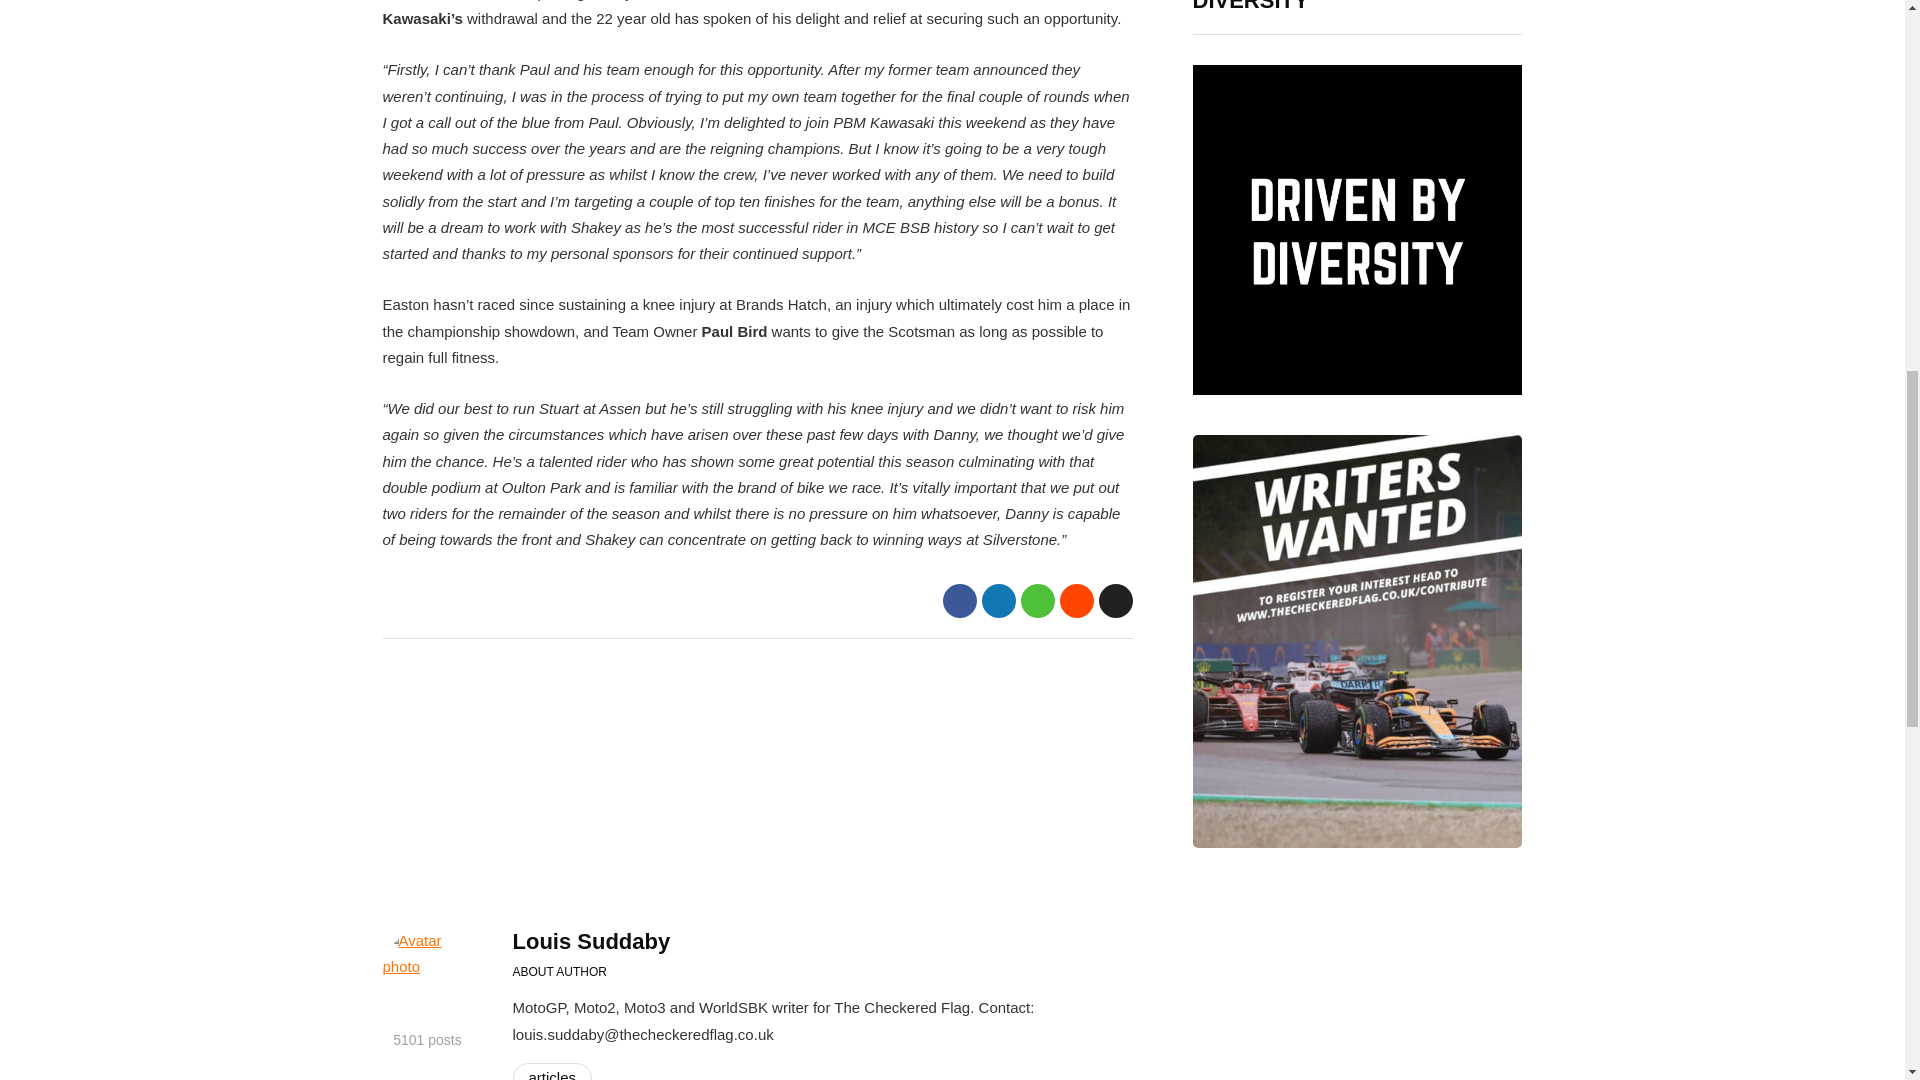 The width and height of the screenshot is (1920, 1080). What do you see at coordinates (998, 600) in the screenshot?
I see `Share with LinkedIn` at bounding box center [998, 600].